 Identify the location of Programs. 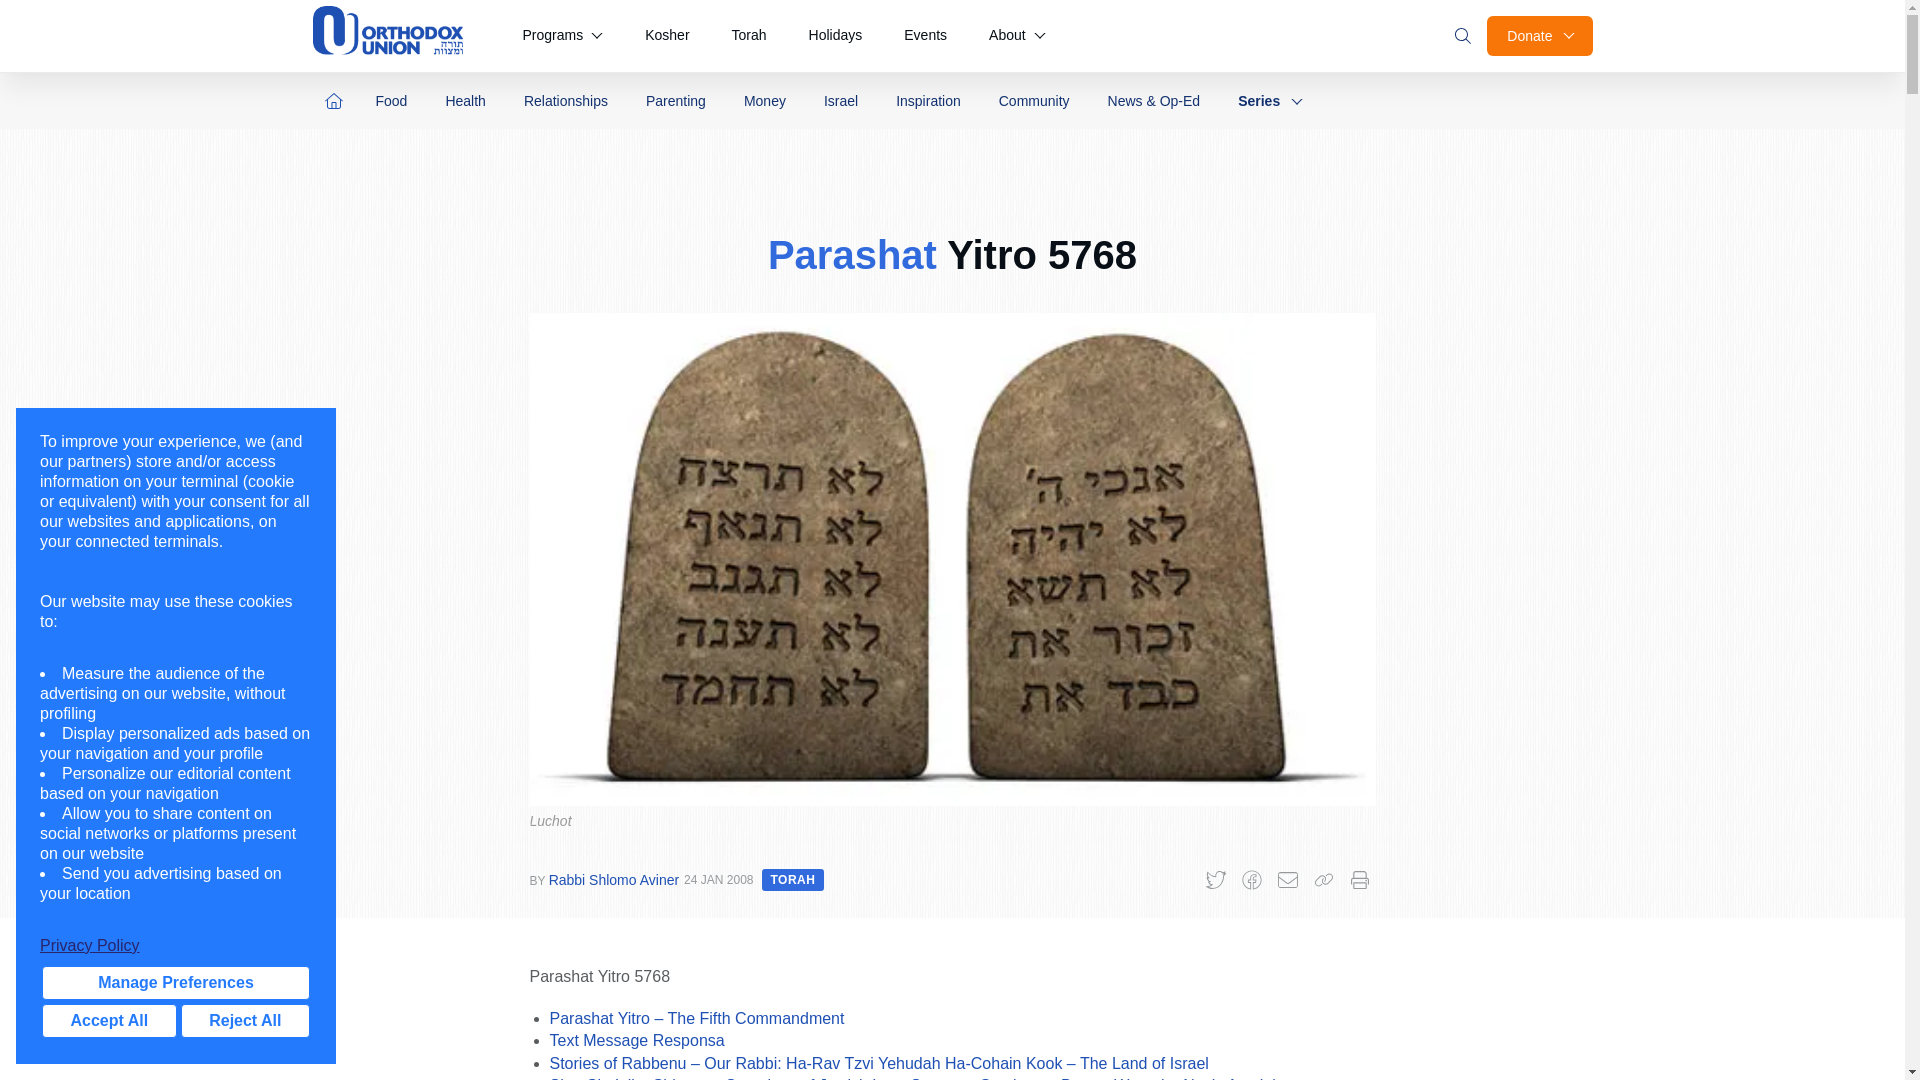
(562, 36).